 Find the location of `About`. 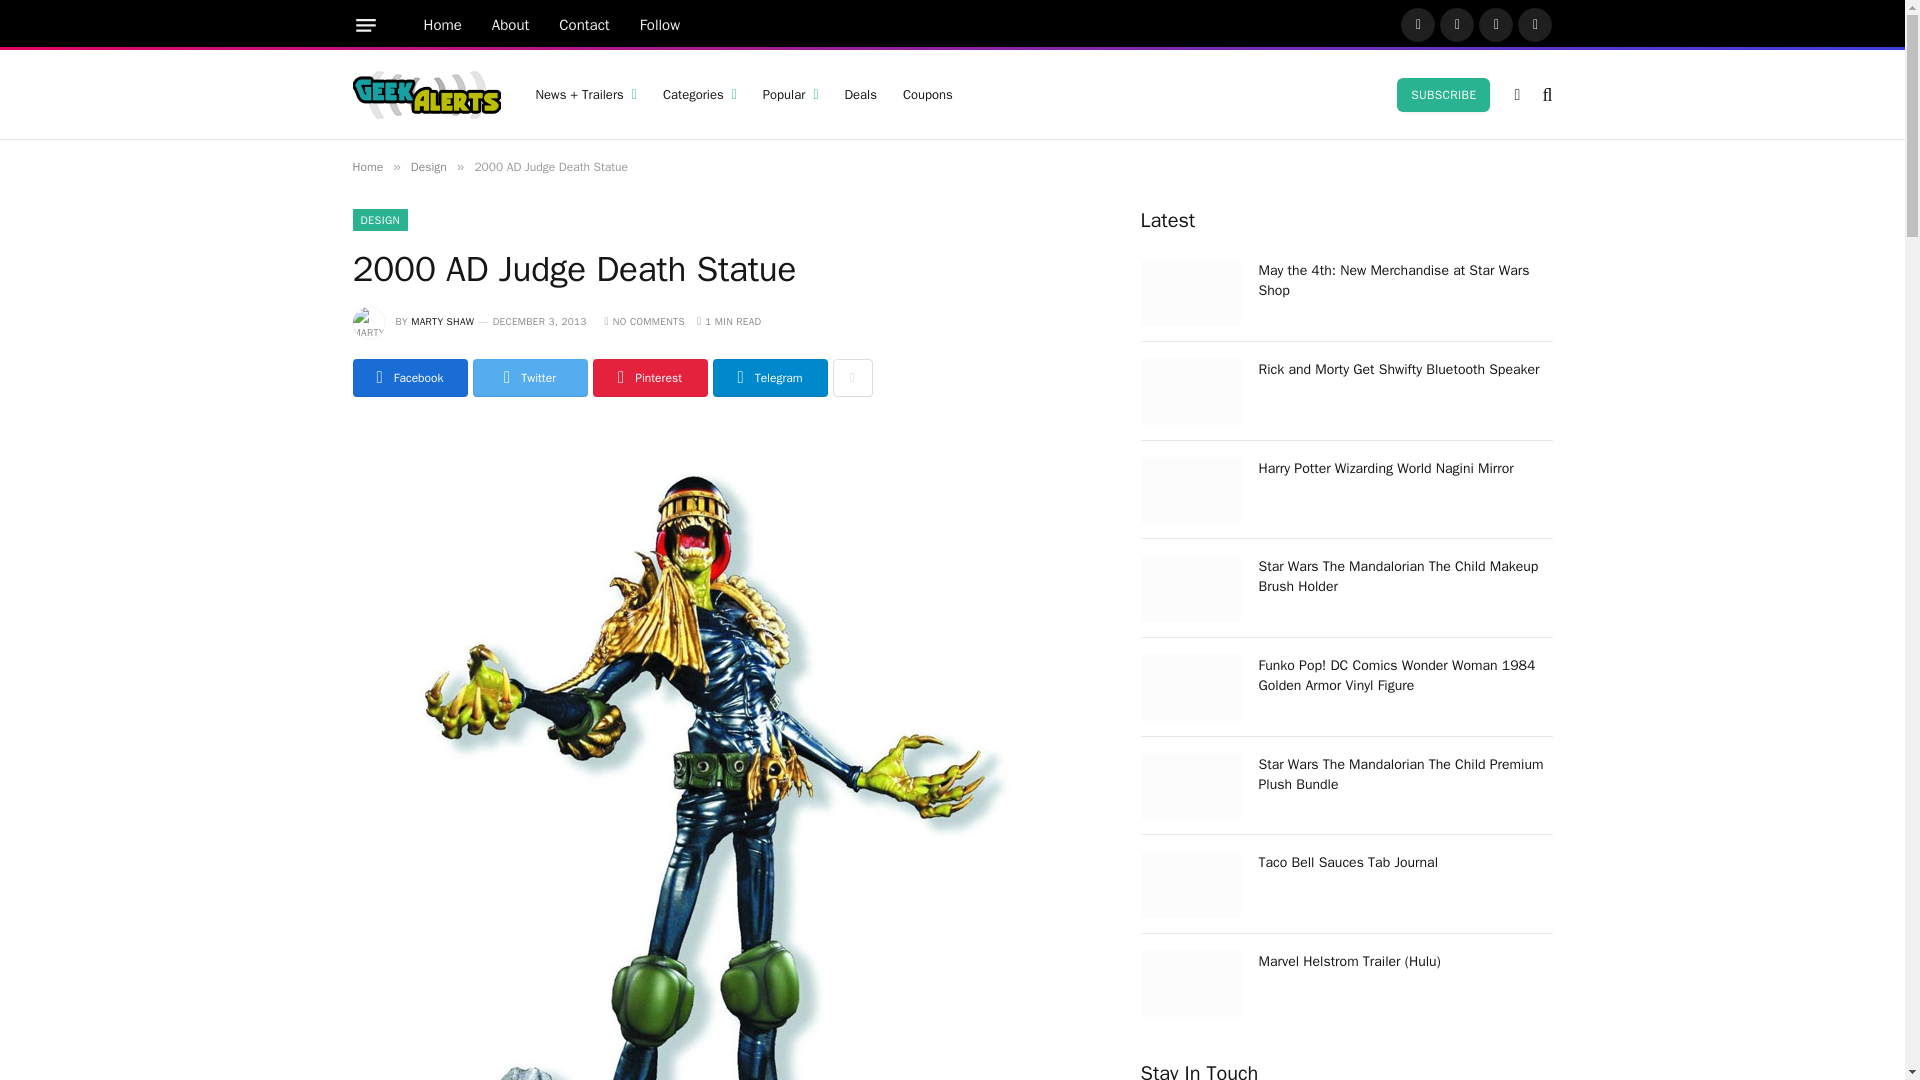

About is located at coordinates (510, 25).